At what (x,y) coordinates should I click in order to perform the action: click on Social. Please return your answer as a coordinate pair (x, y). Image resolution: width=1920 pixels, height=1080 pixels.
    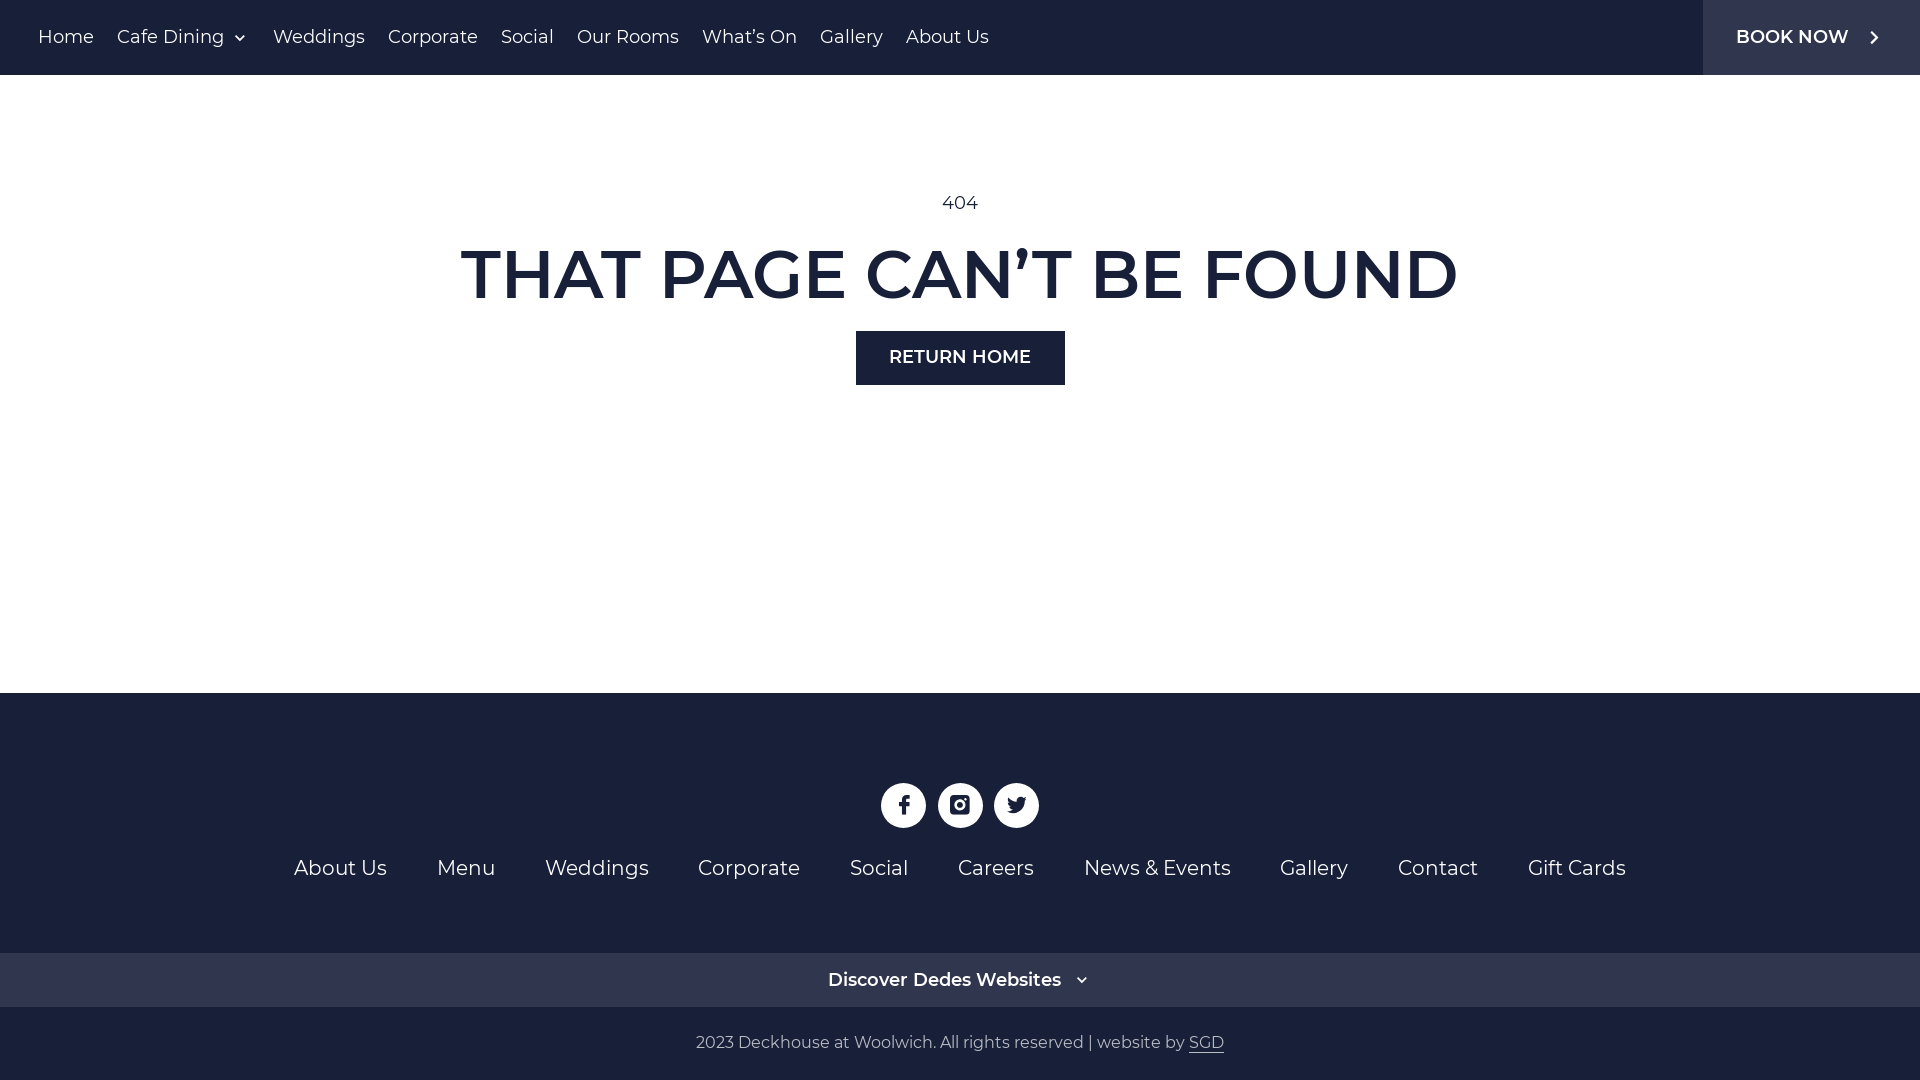
    Looking at the image, I should click on (528, 37).